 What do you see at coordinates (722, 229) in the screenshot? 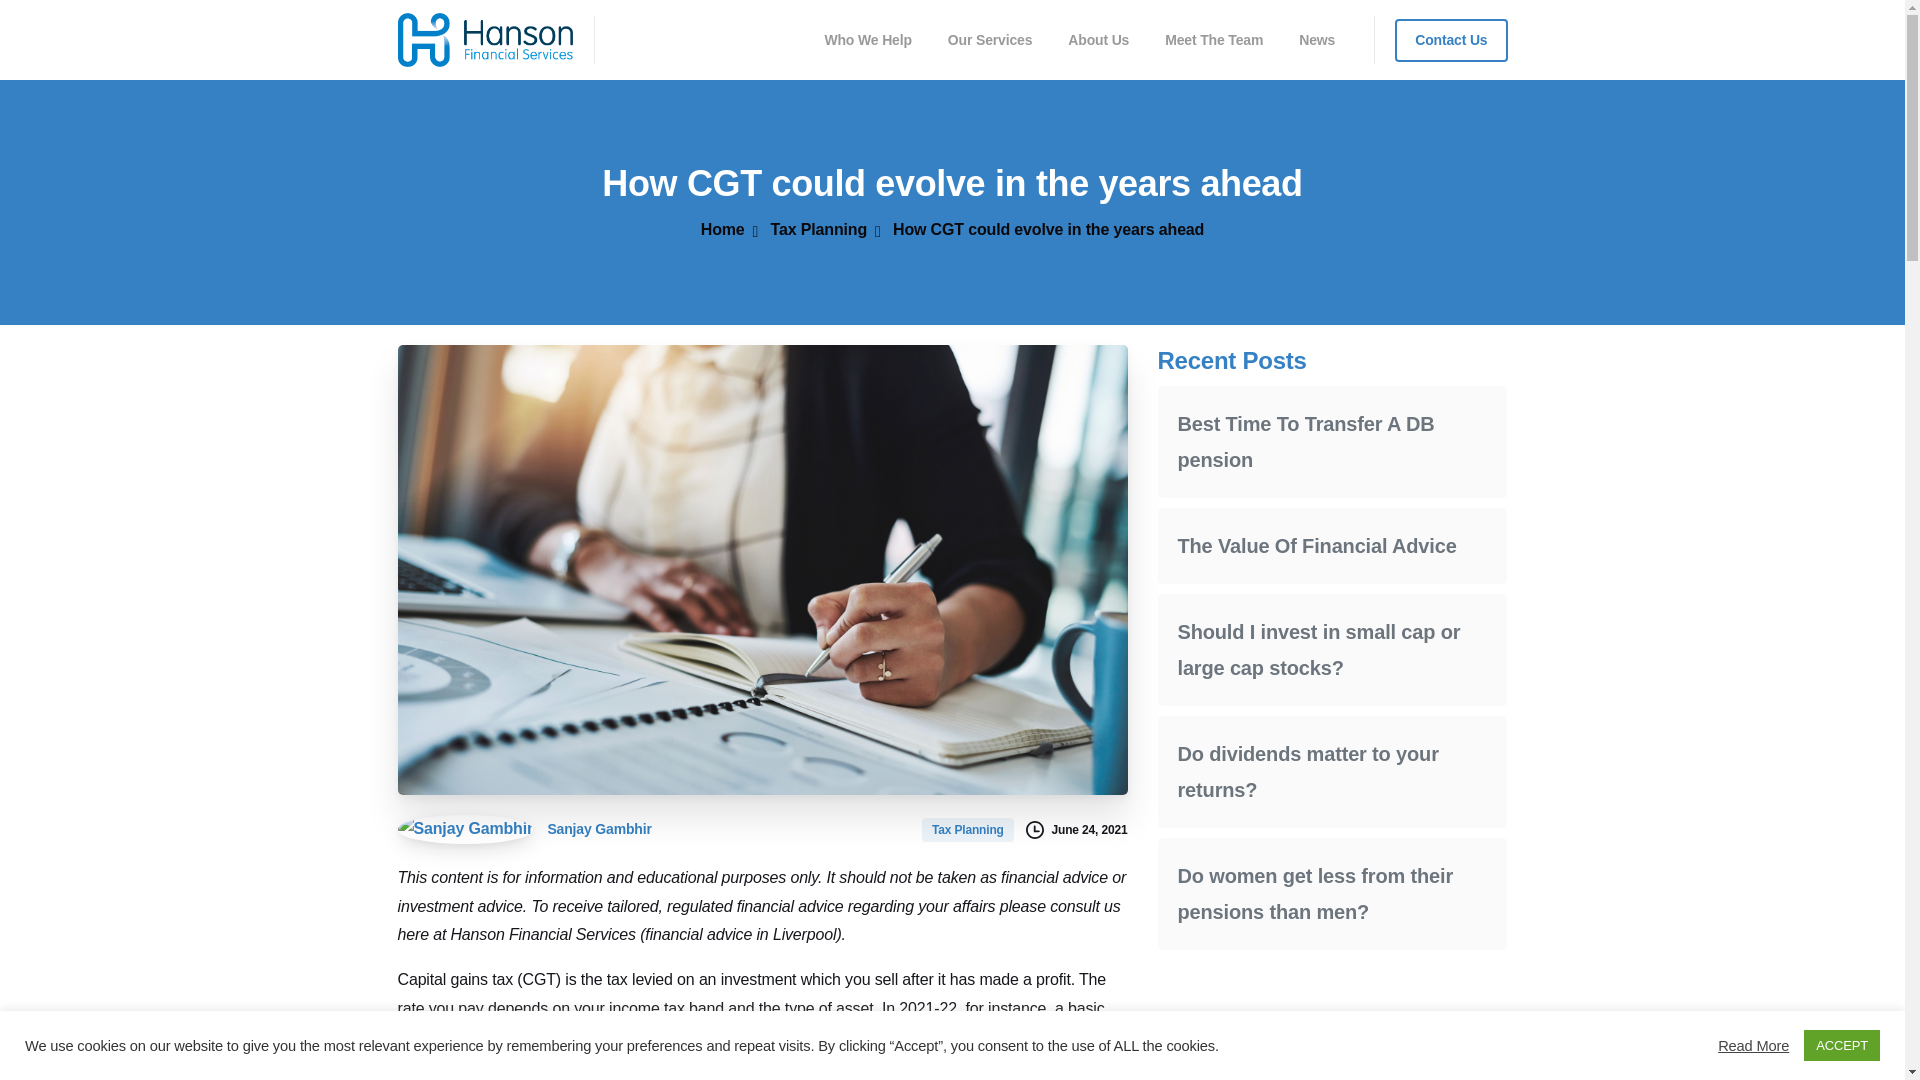
I see `Home` at bounding box center [722, 229].